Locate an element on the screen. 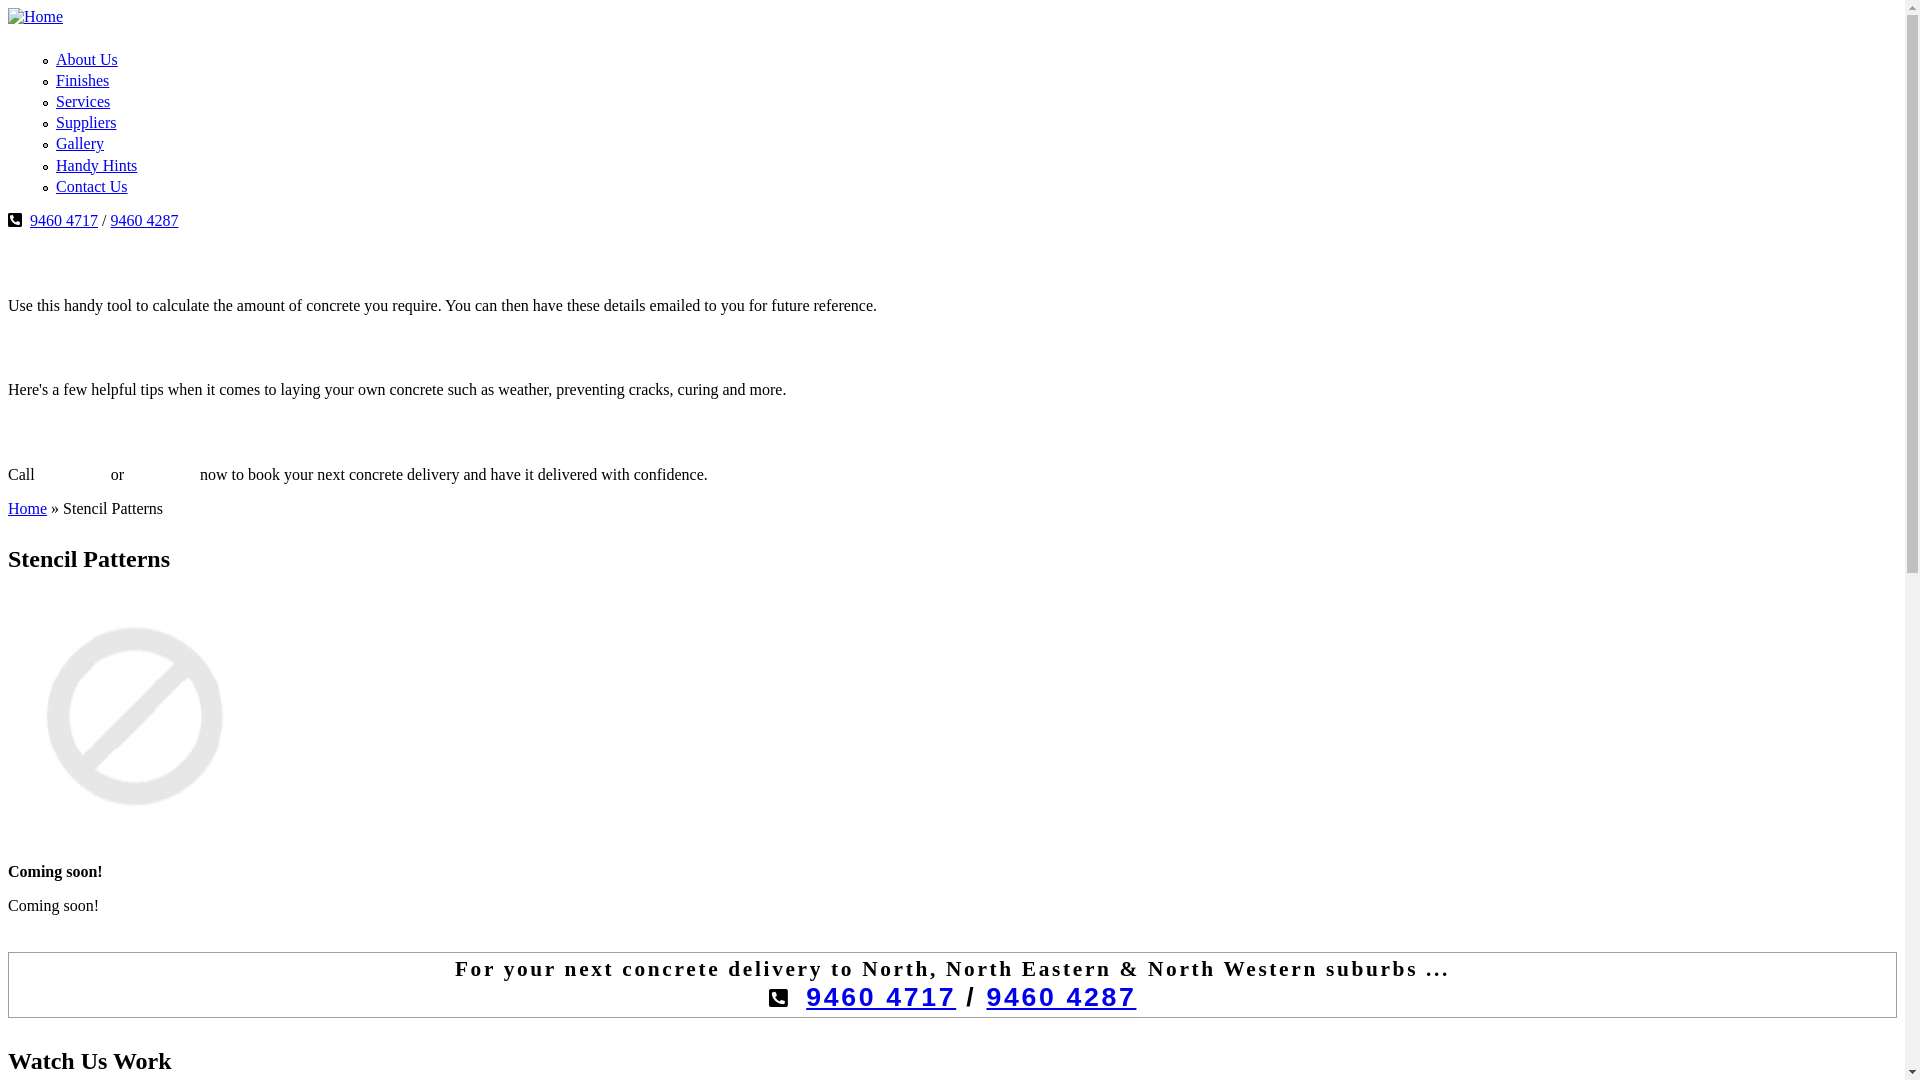  9460 4287 is located at coordinates (144, 220).